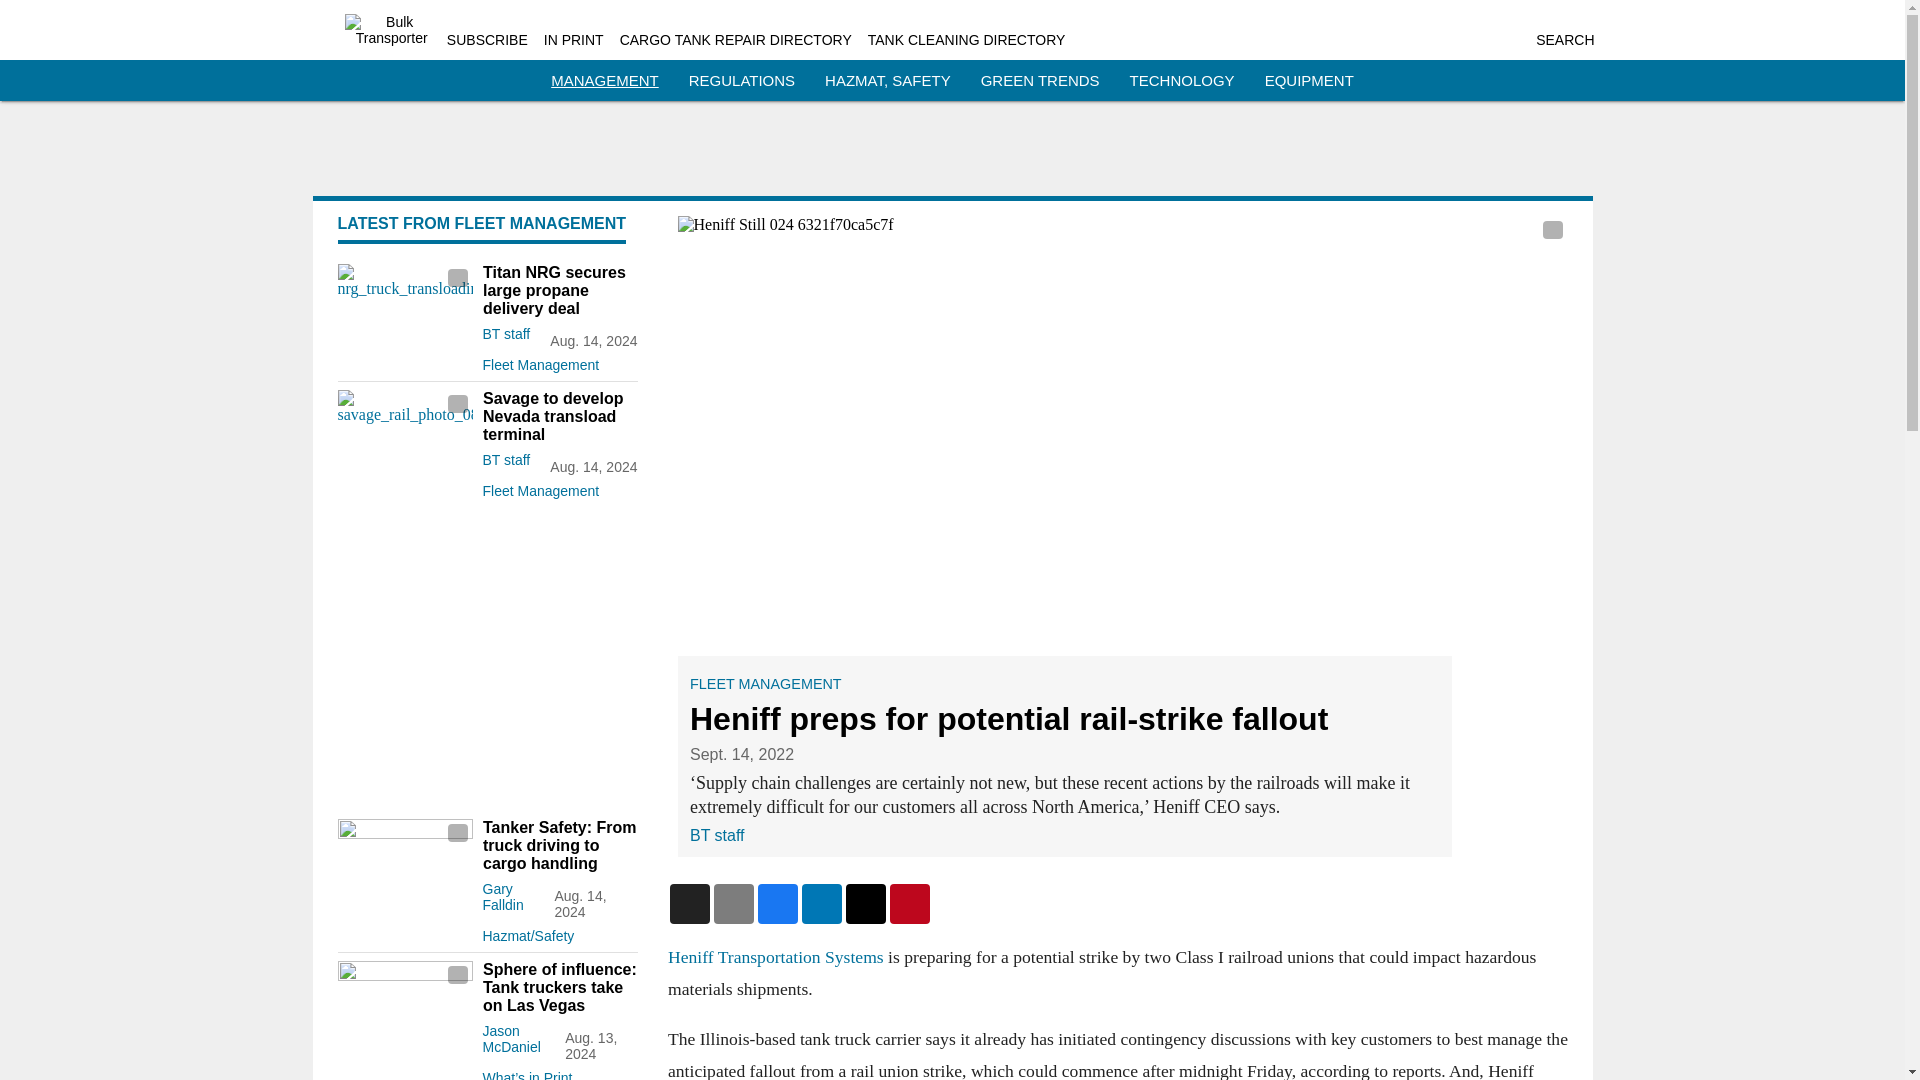 This screenshot has height=1080, width=1920. What do you see at coordinates (559, 416) in the screenshot?
I see `Savage to develop Nevada transload terminal` at bounding box center [559, 416].